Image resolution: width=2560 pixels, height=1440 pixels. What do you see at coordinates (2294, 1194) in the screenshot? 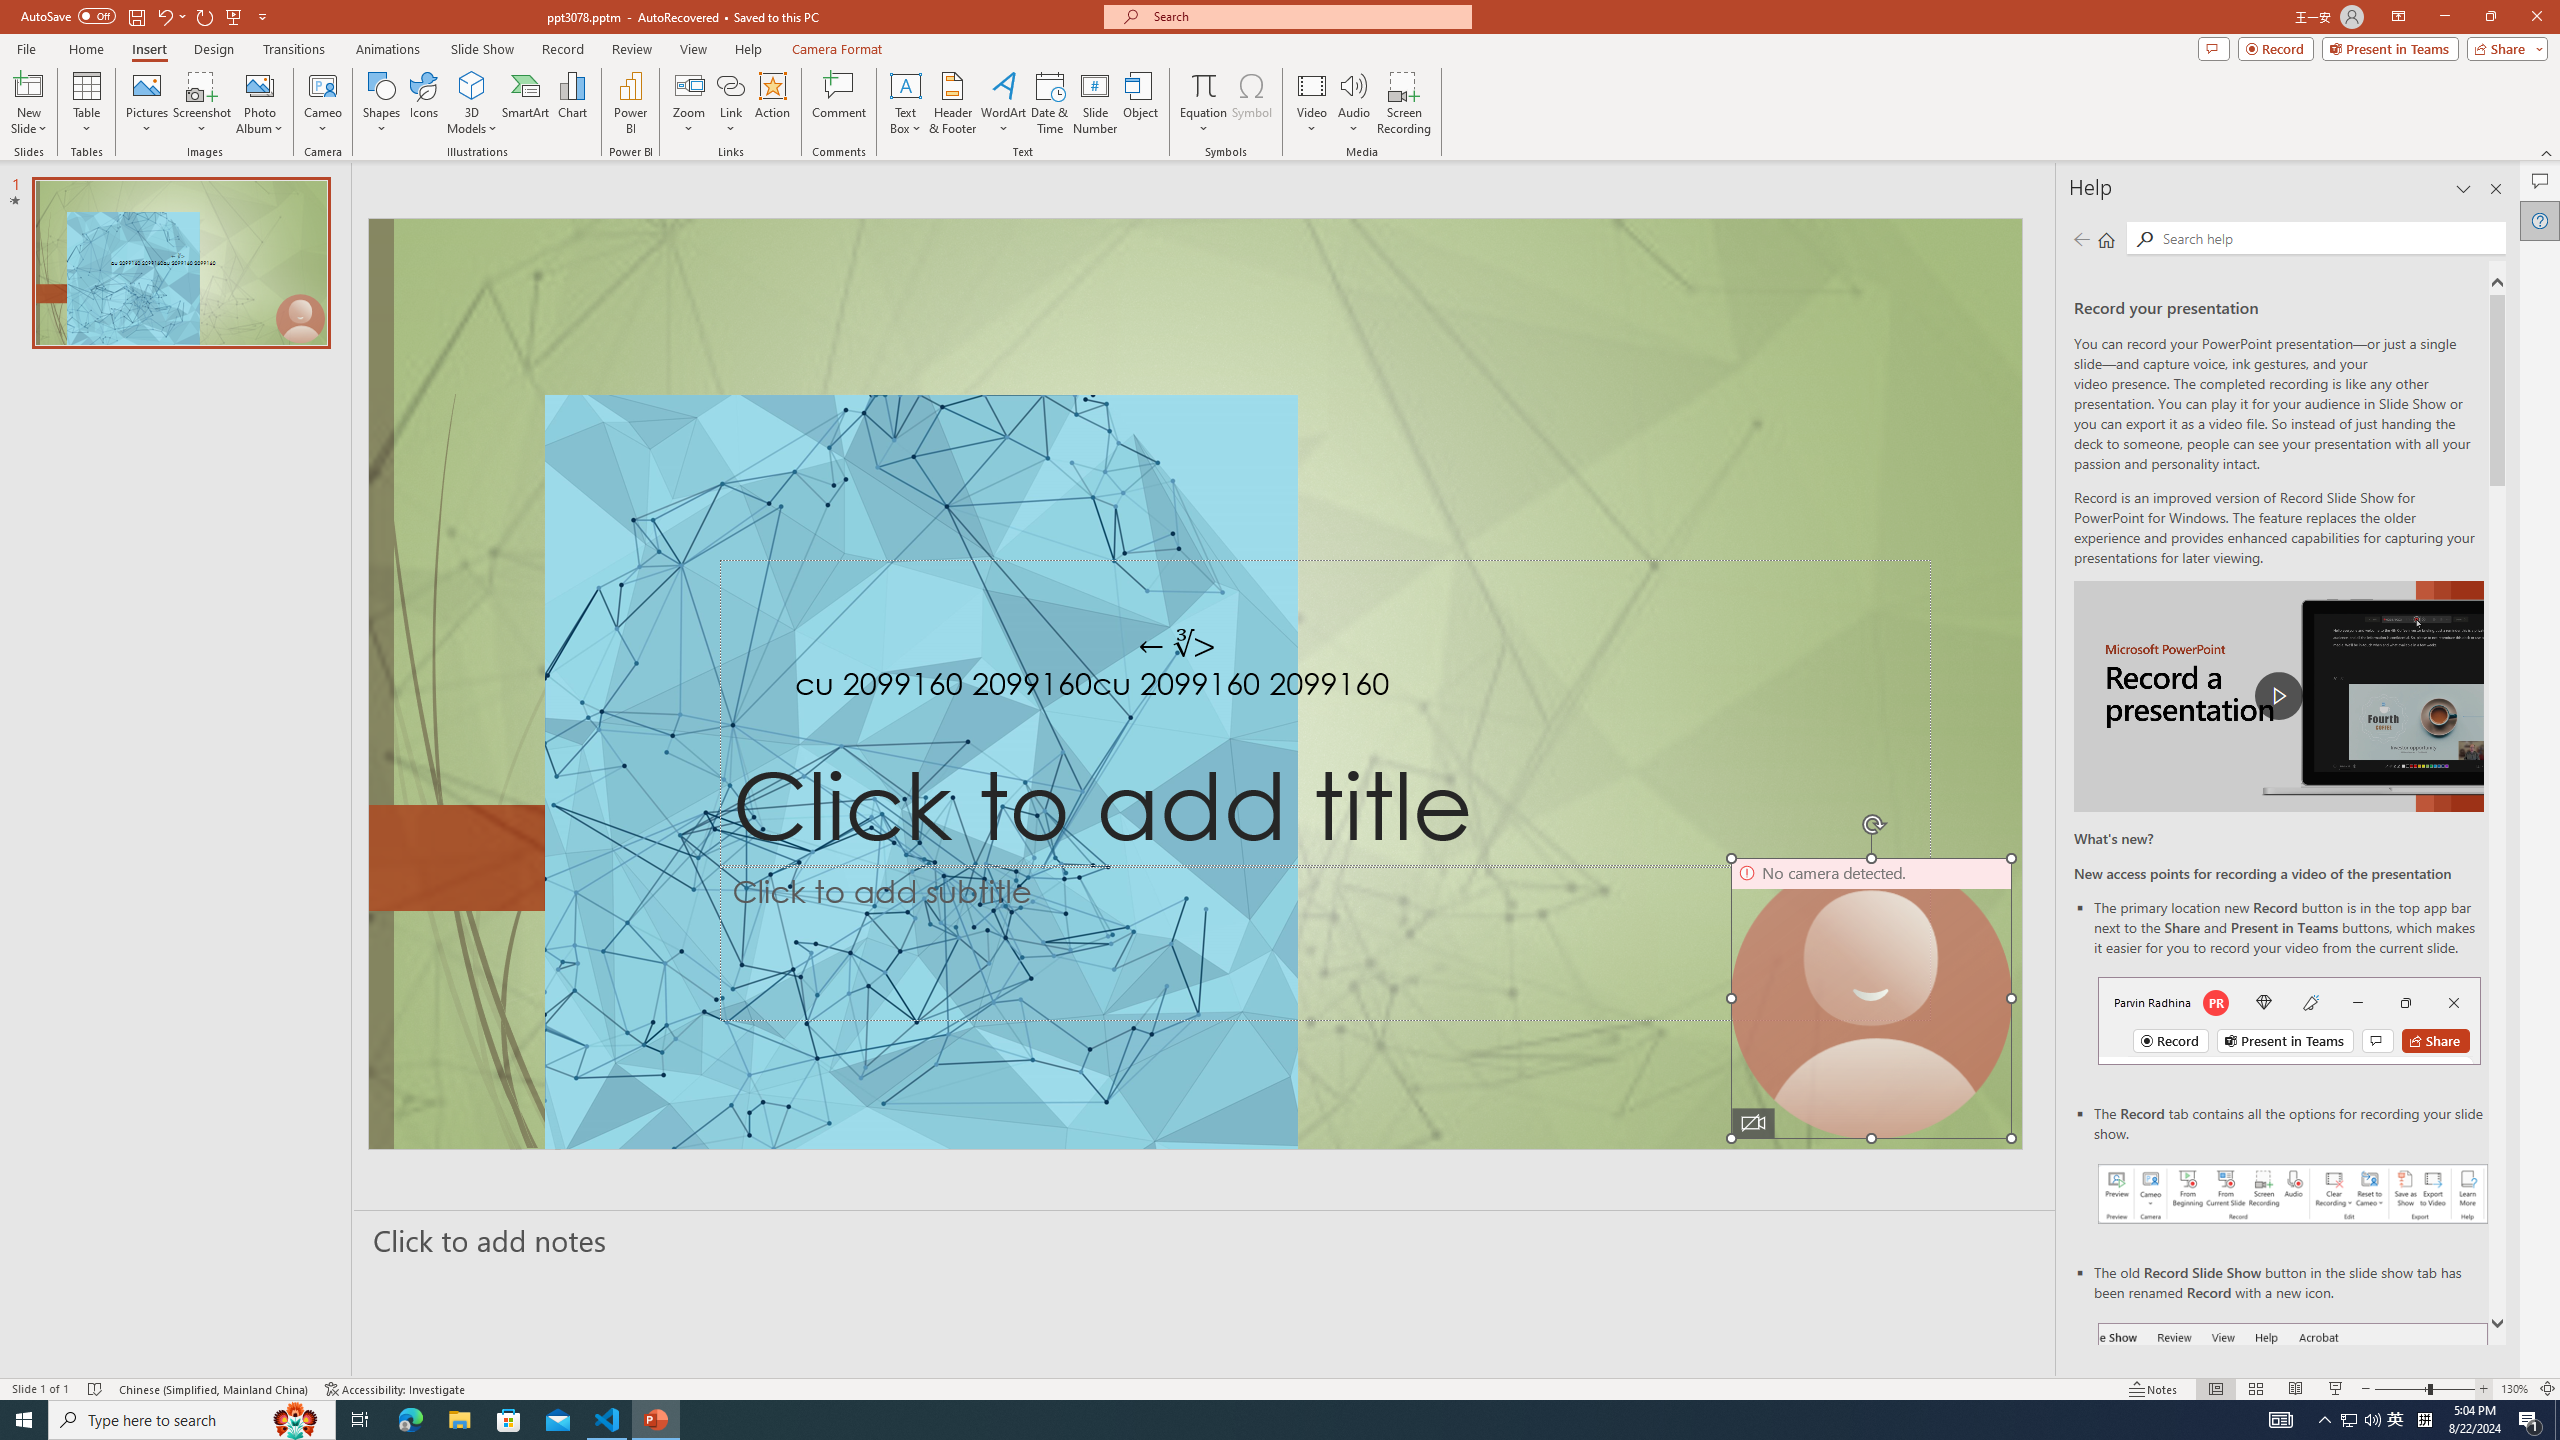
I see `Record your presentations screenshot one` at bounding box center [2294, 1194].